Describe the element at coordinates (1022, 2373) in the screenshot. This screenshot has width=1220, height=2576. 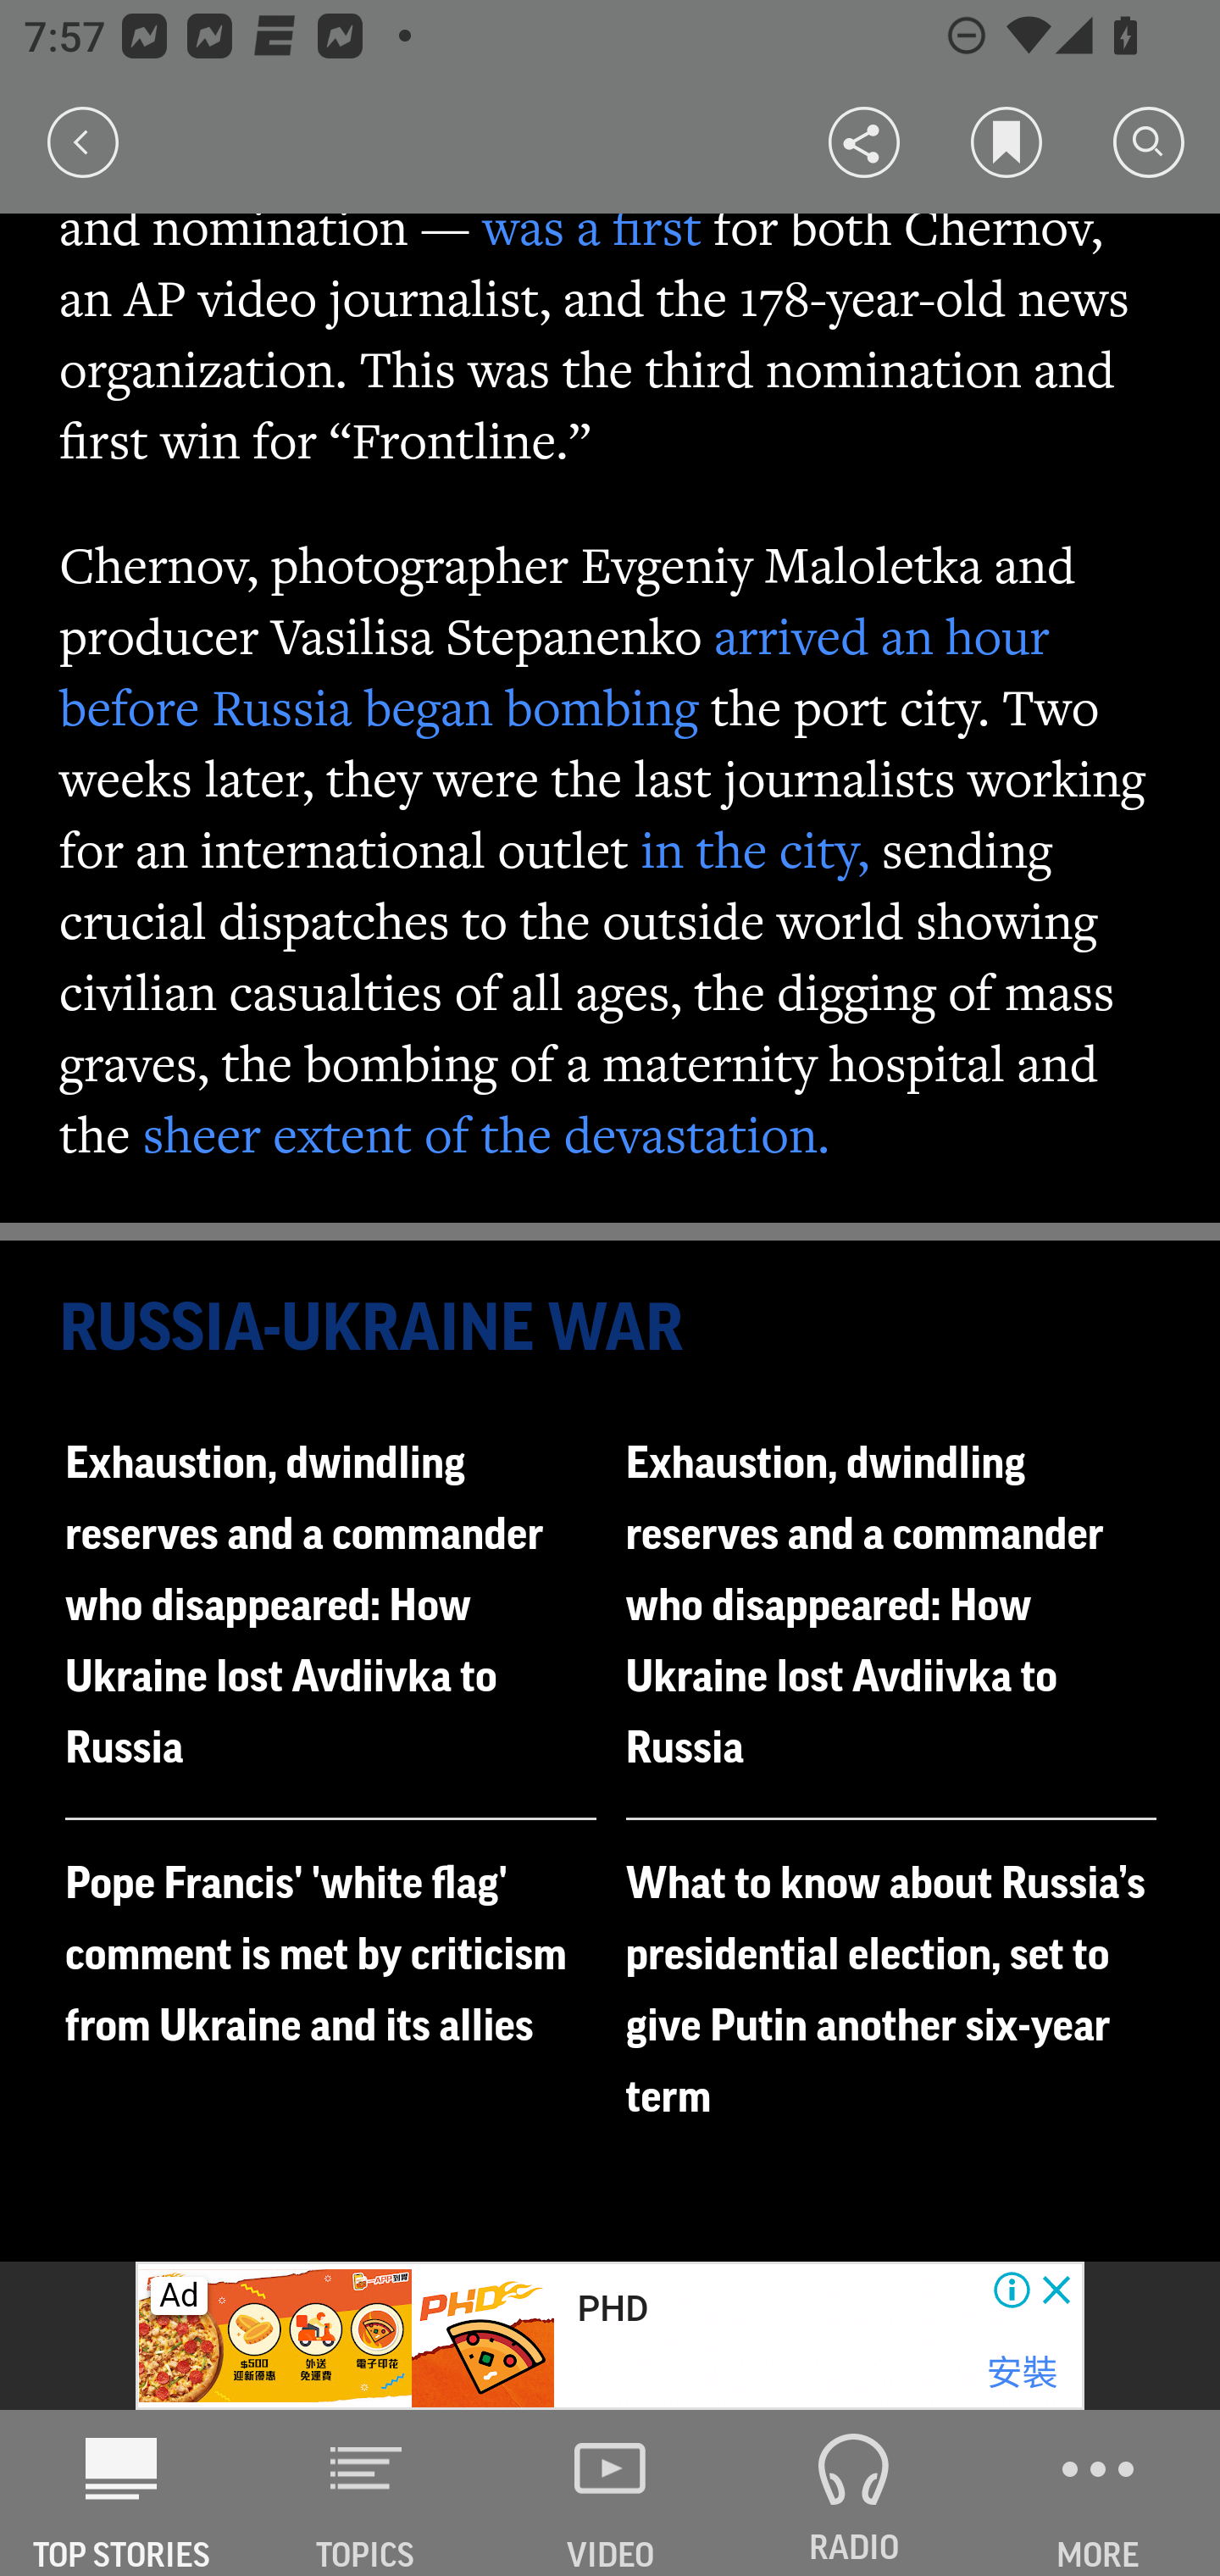
I see `安裝` at that location.